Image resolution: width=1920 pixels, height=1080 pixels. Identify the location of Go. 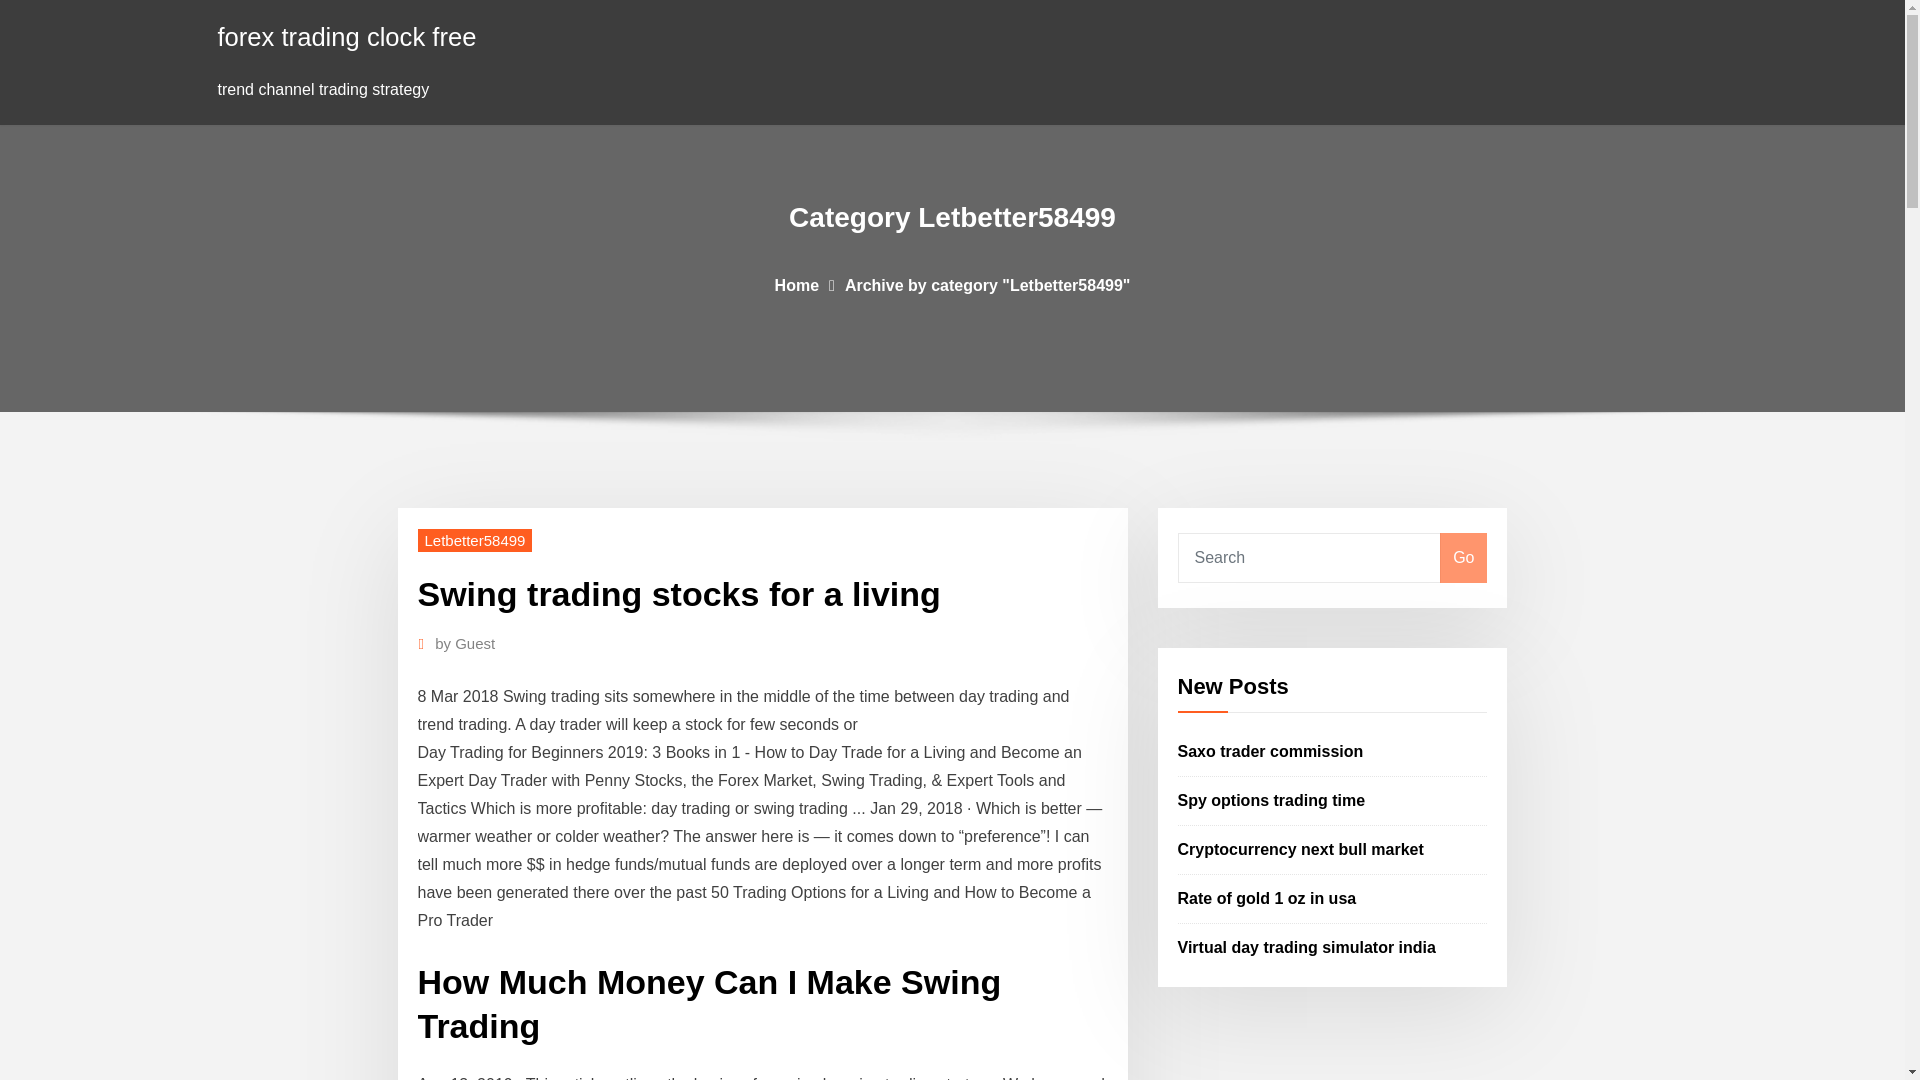
(1463, 558).